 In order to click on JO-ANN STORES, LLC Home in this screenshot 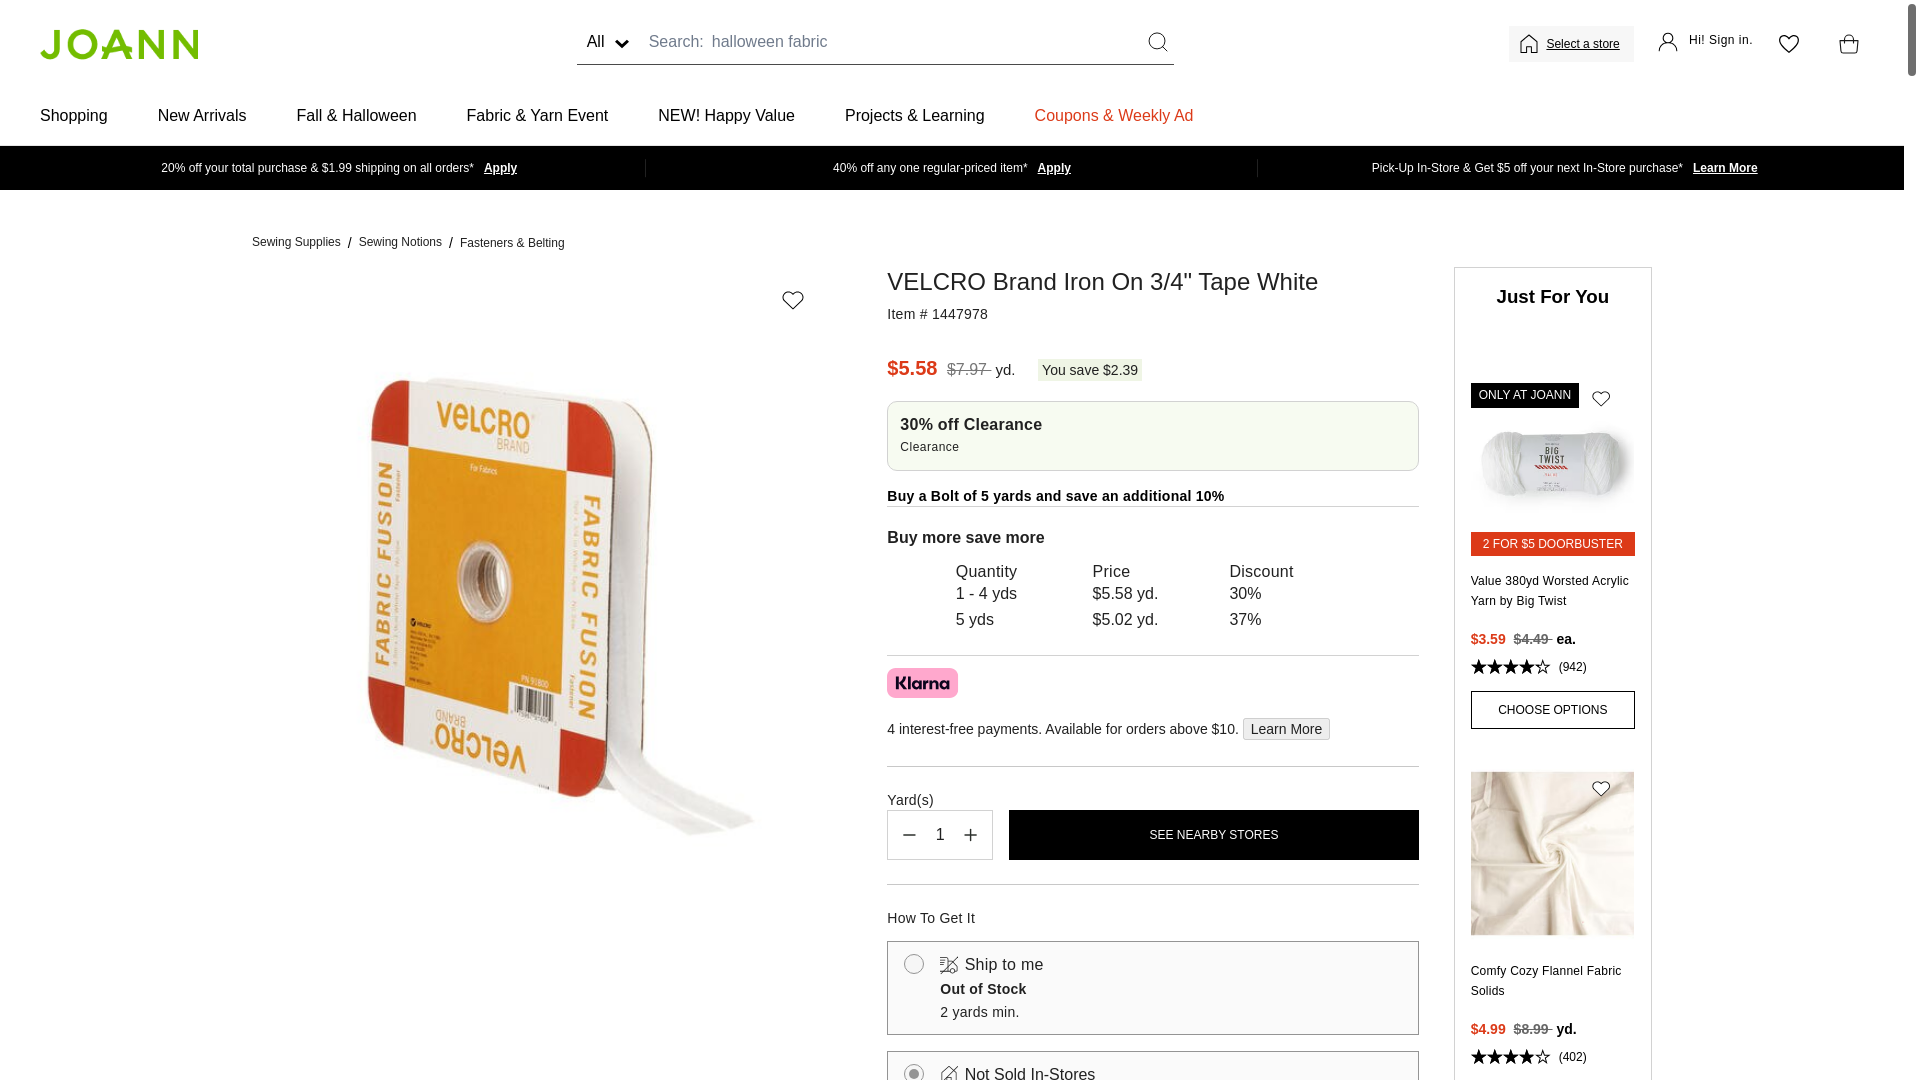, I will do `click(118, 43)`.